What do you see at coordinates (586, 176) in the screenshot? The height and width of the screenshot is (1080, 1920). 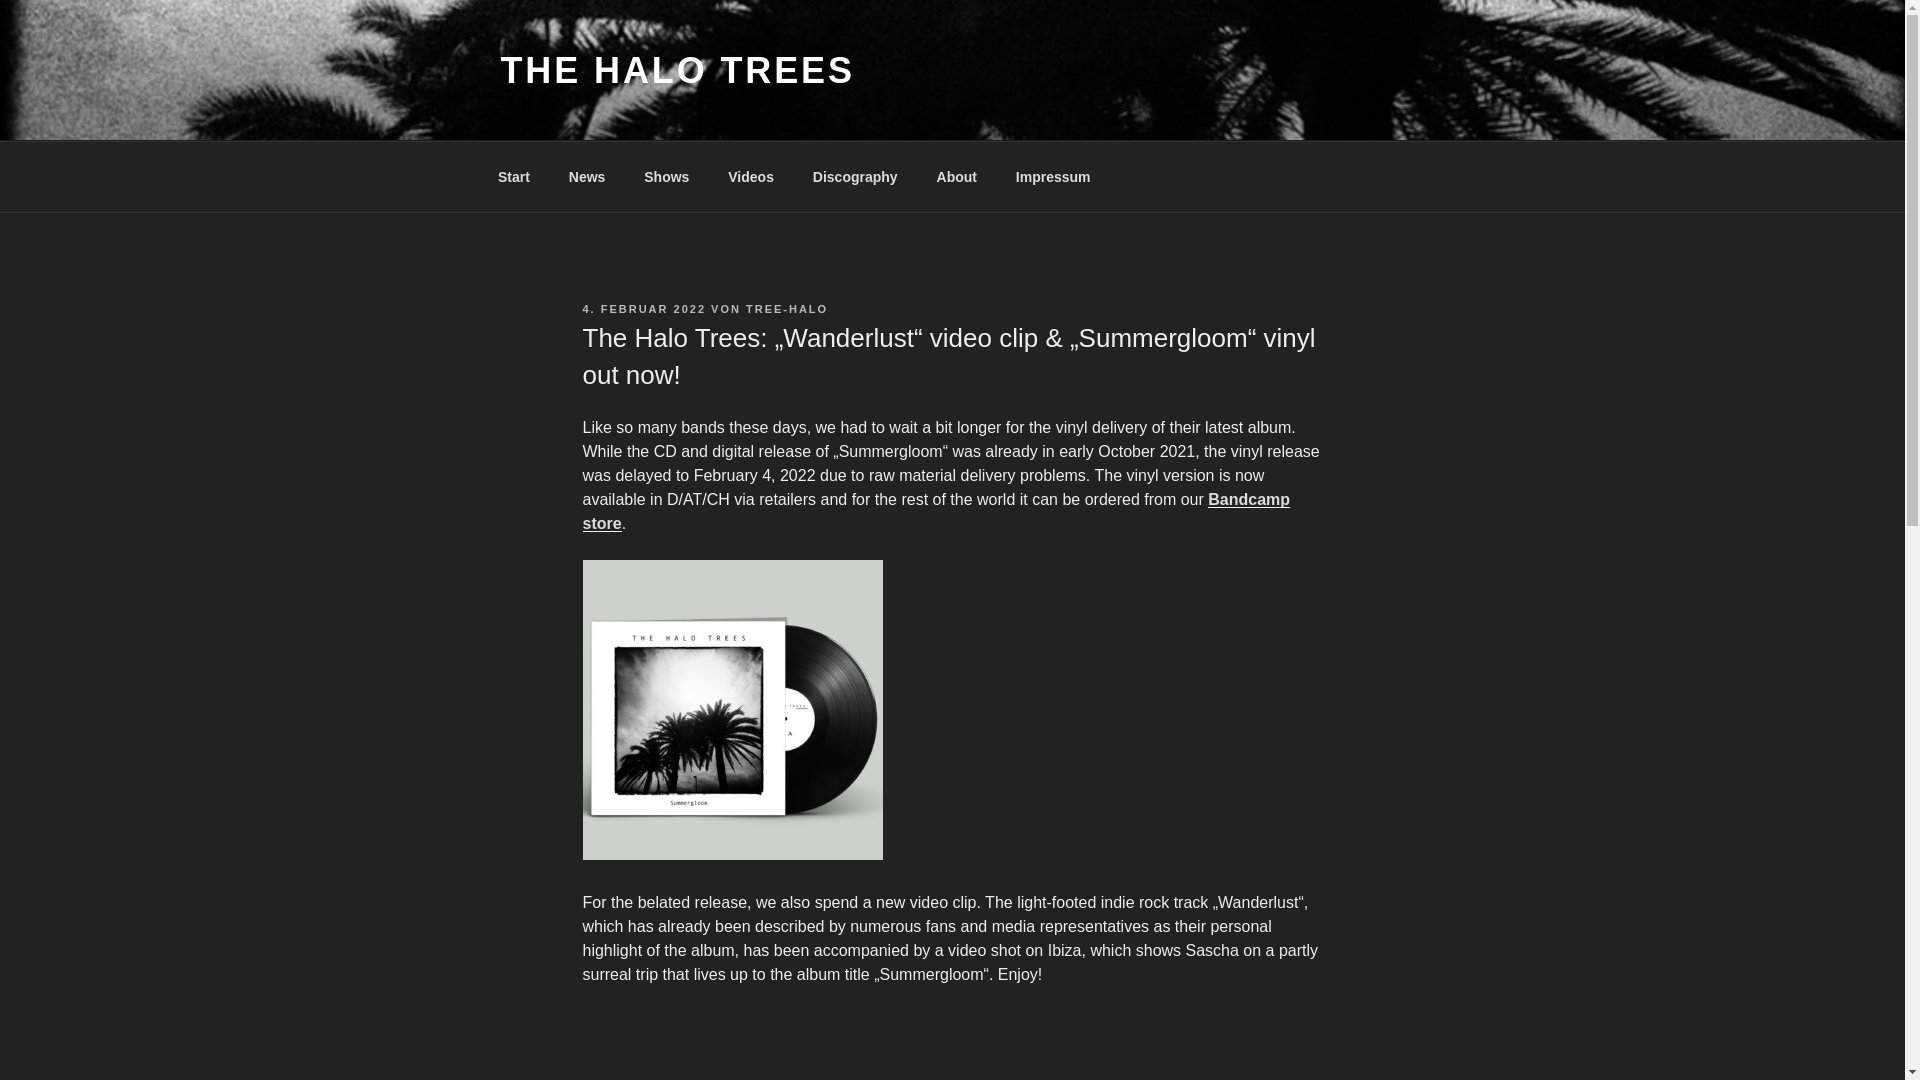 I see `News` at bounding box center [586, 176].